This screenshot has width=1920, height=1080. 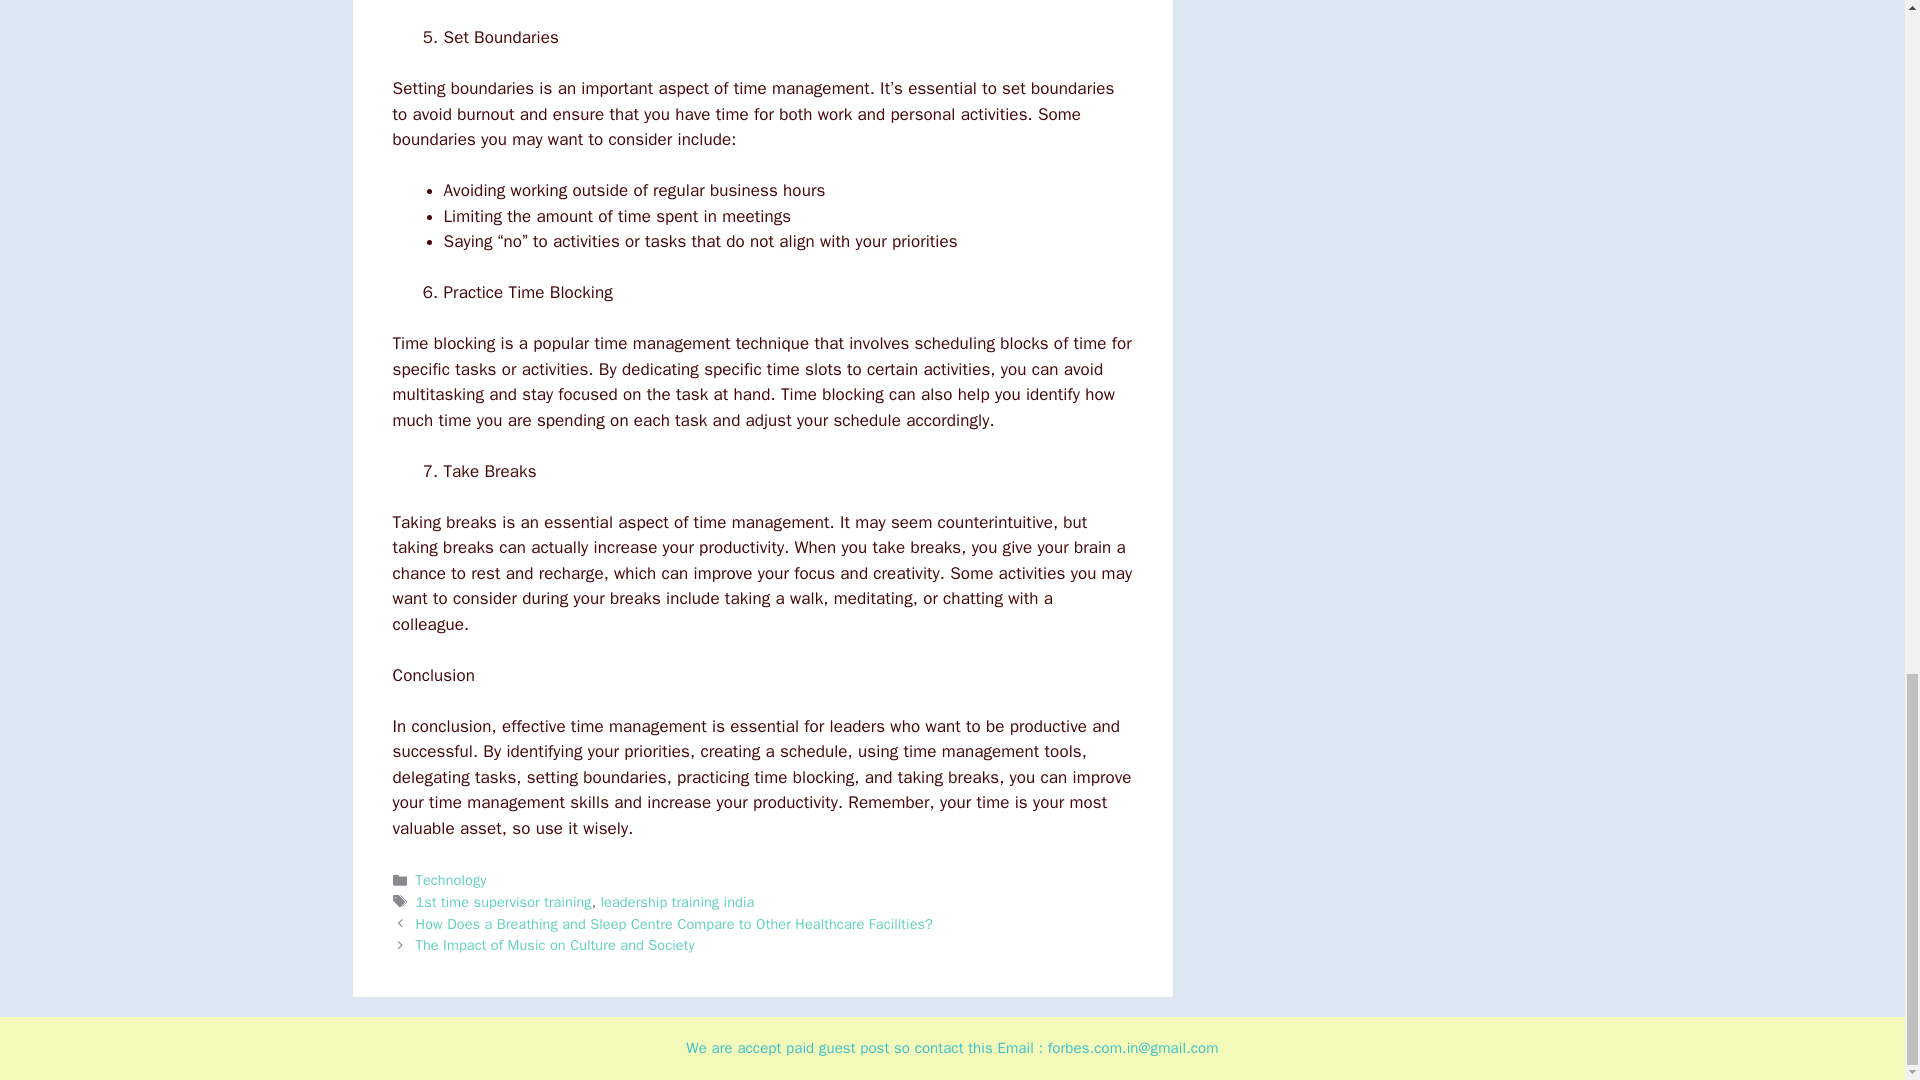 I want to click on The Impact of Music on Culture and Society, so click(x=556, y=944).